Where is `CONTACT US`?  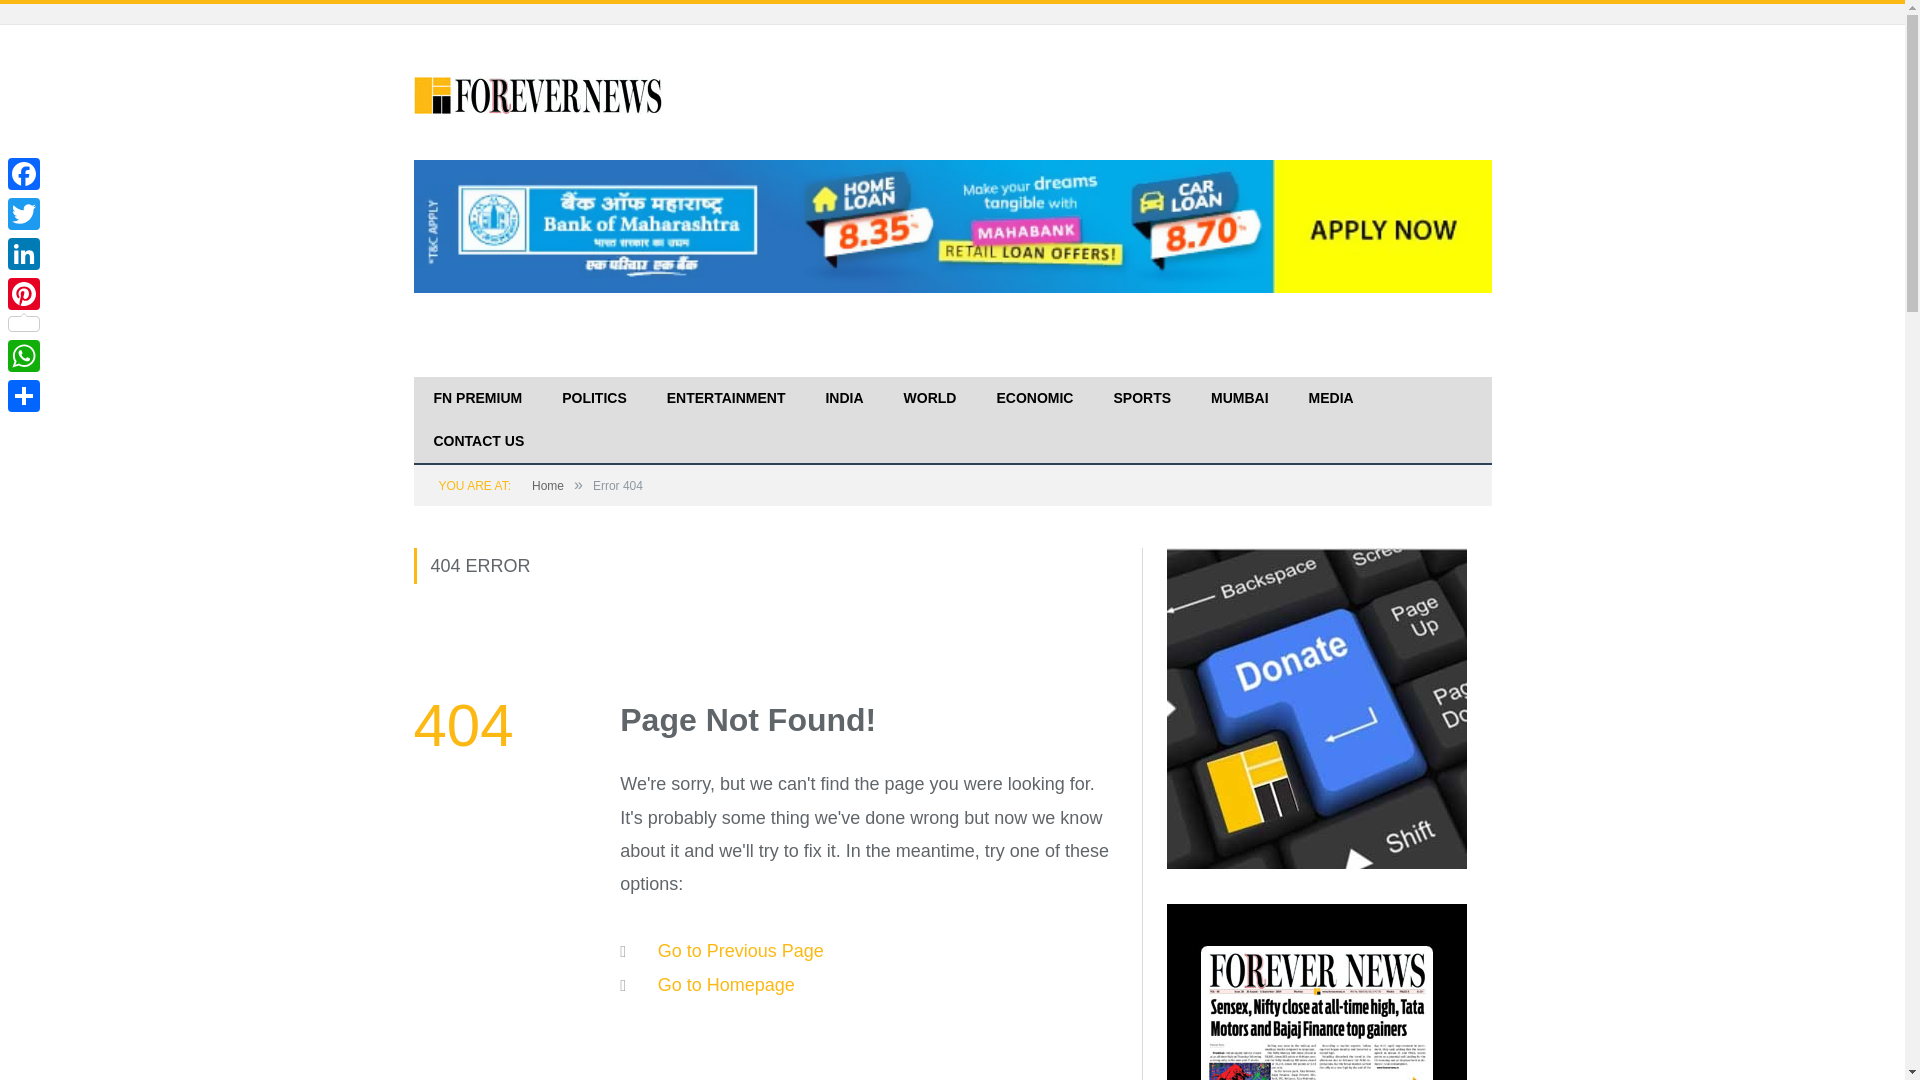
CONTACT US is located at coordinates (480, 442).